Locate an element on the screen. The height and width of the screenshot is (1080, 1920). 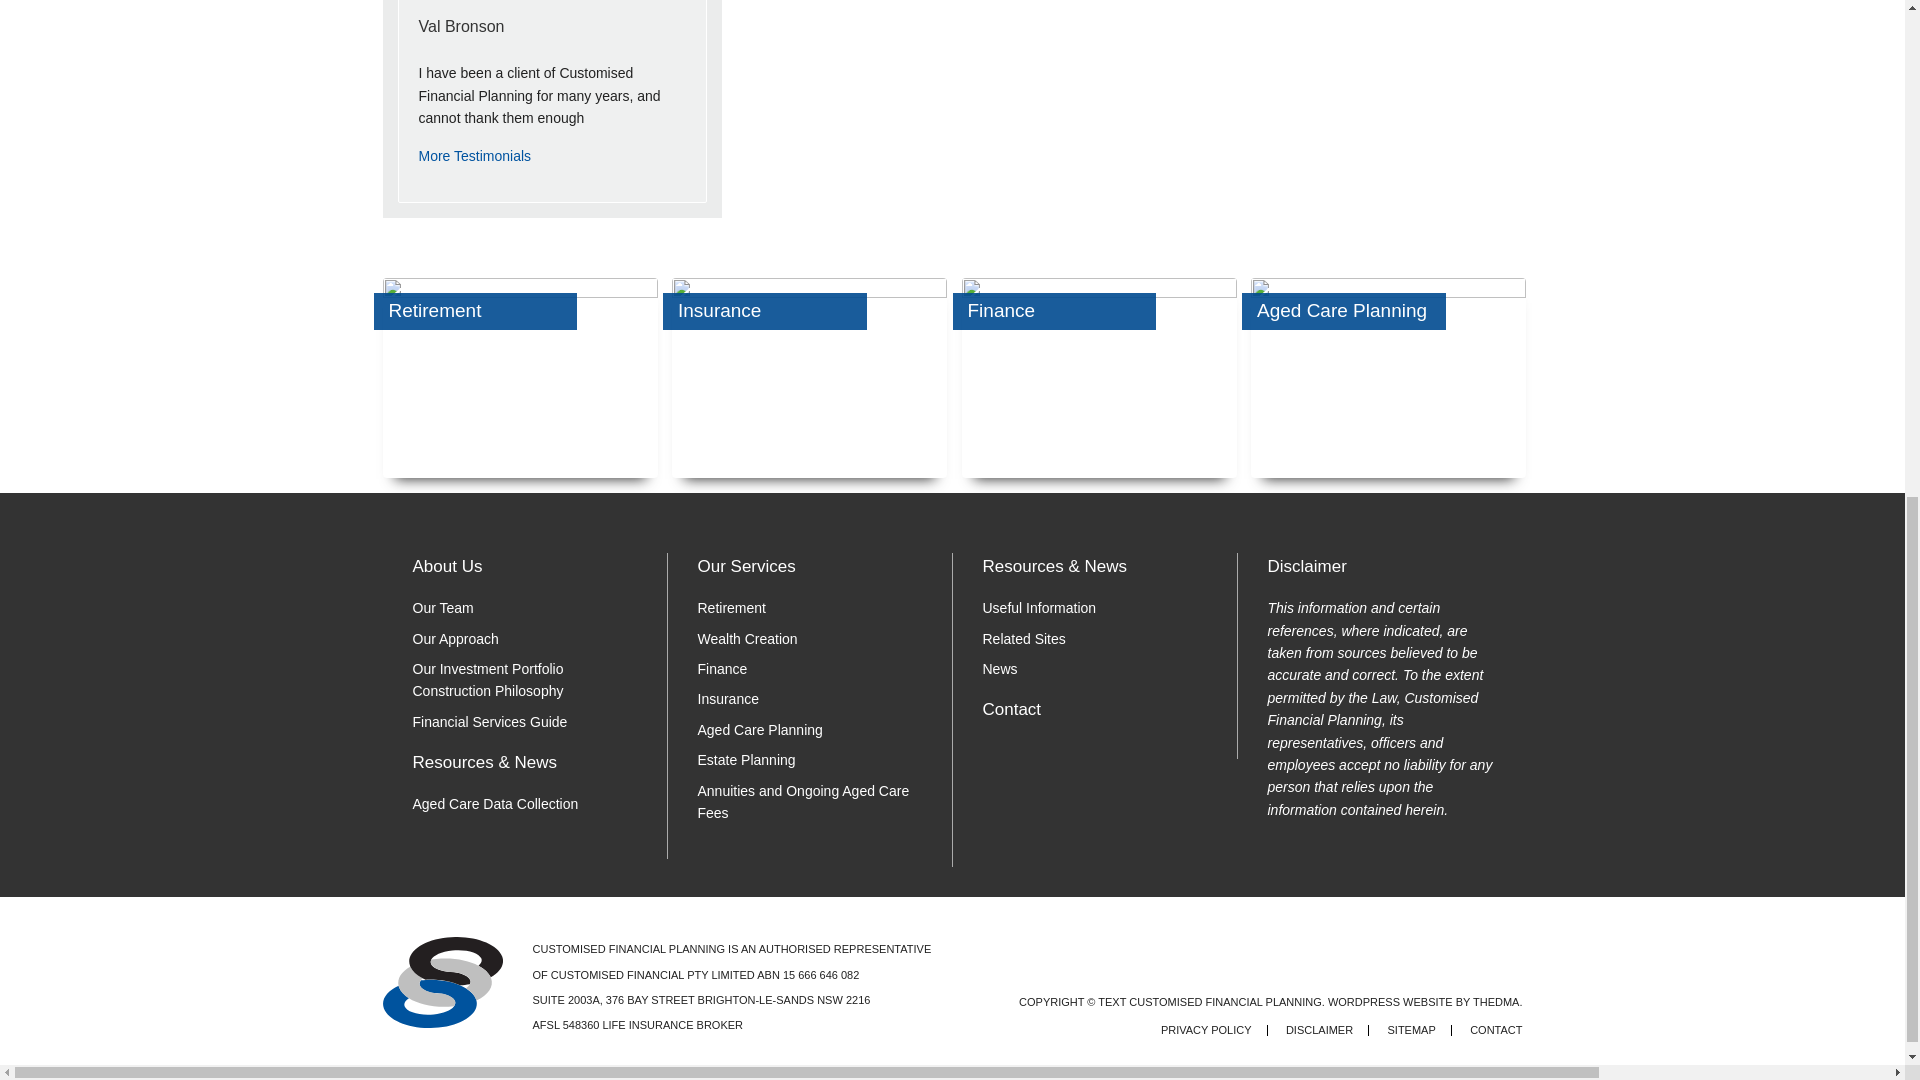
Retirement is located at coordinates (476, 311).